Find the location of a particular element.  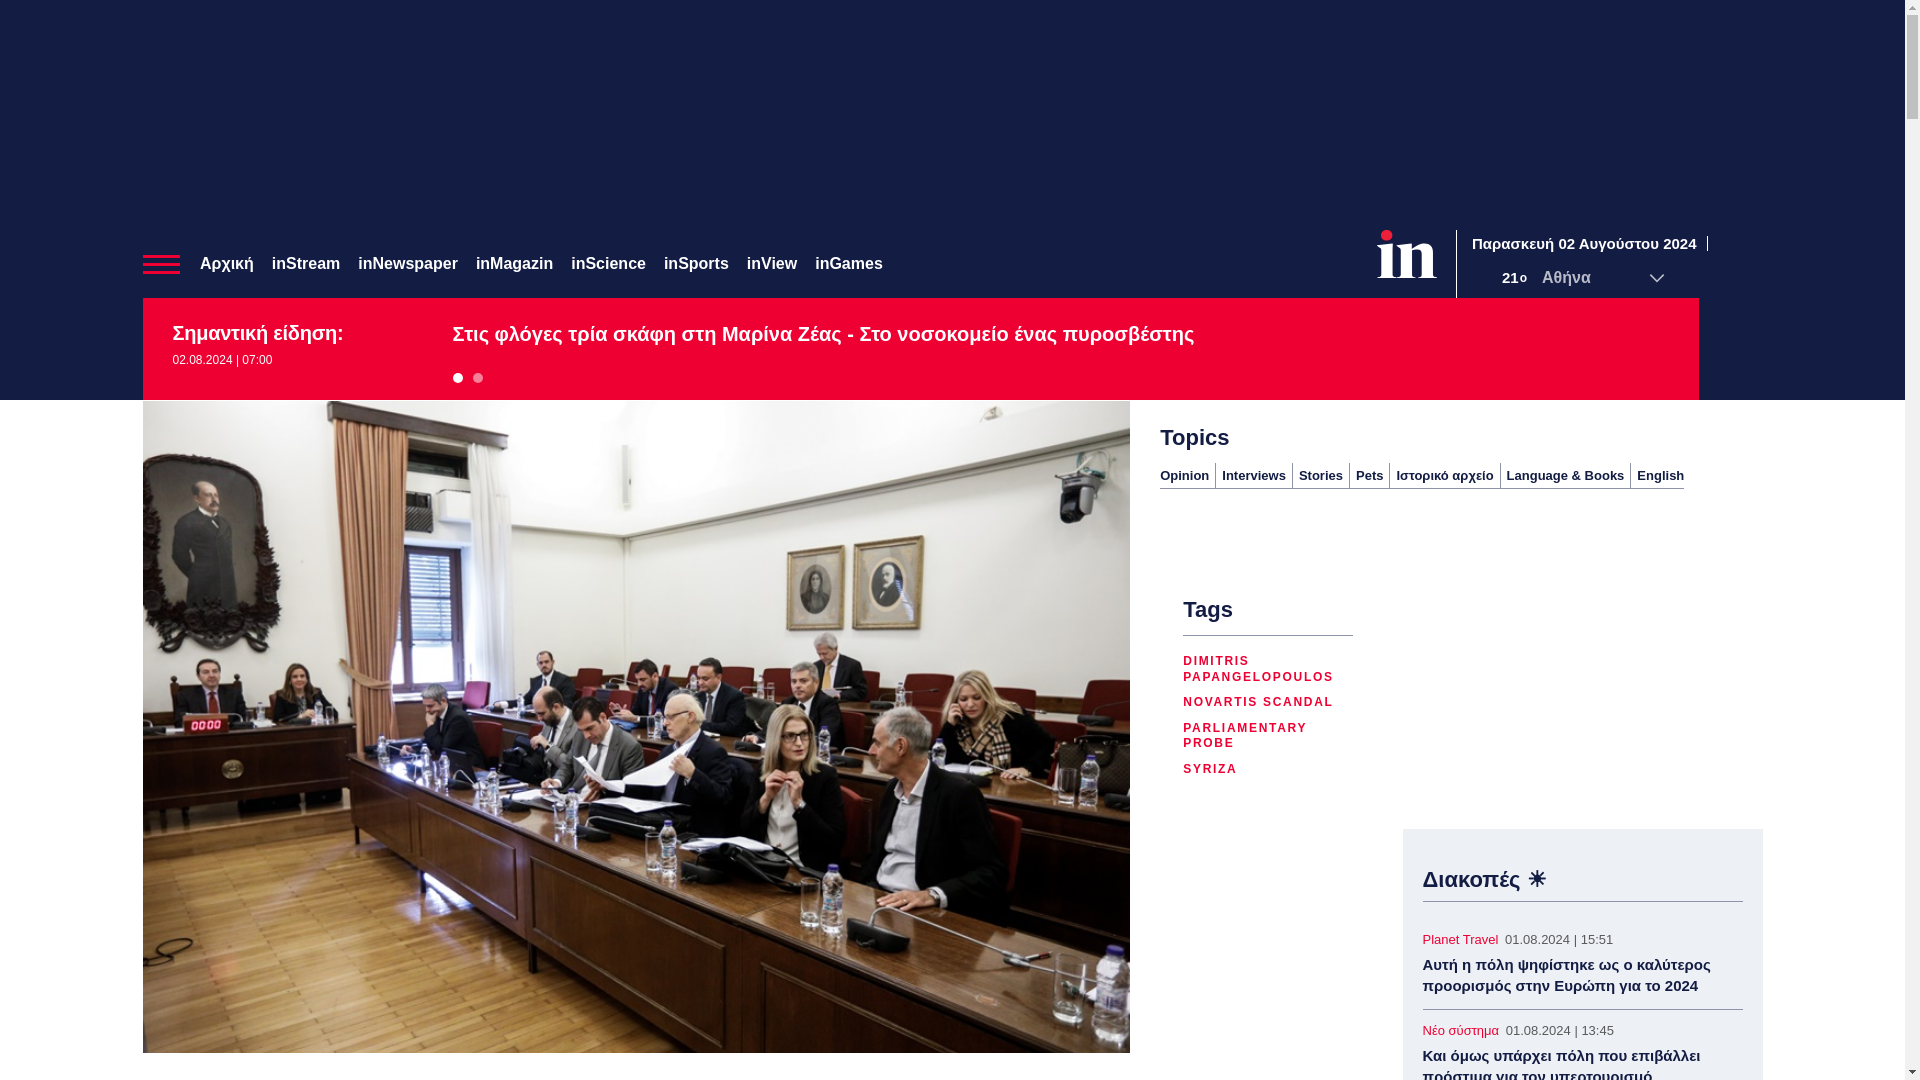

inScience is located at coordinates (608, 263).